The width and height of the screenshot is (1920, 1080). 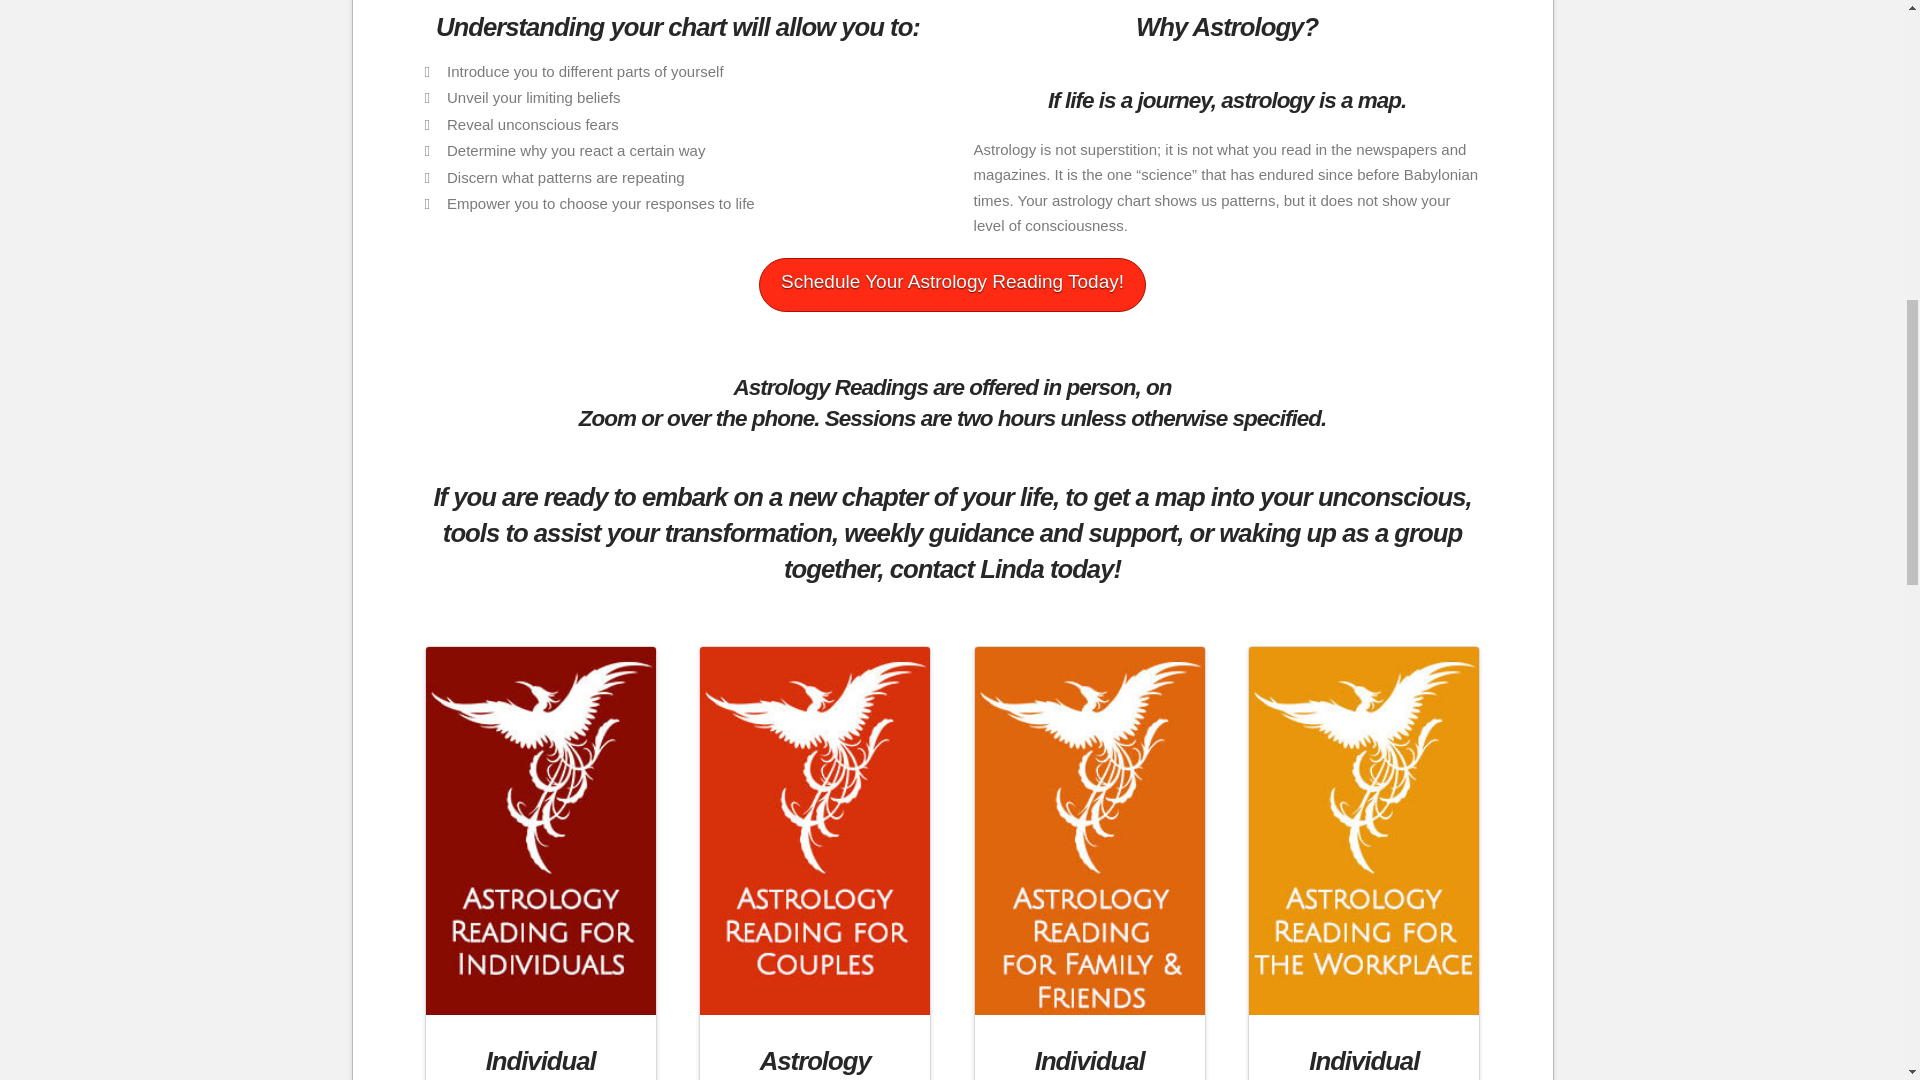 What do you see at coordinates (952, 285) in the screenshot?
I see `Schedule Your Astrology Reading Today!` at bounding box center [952, 285].